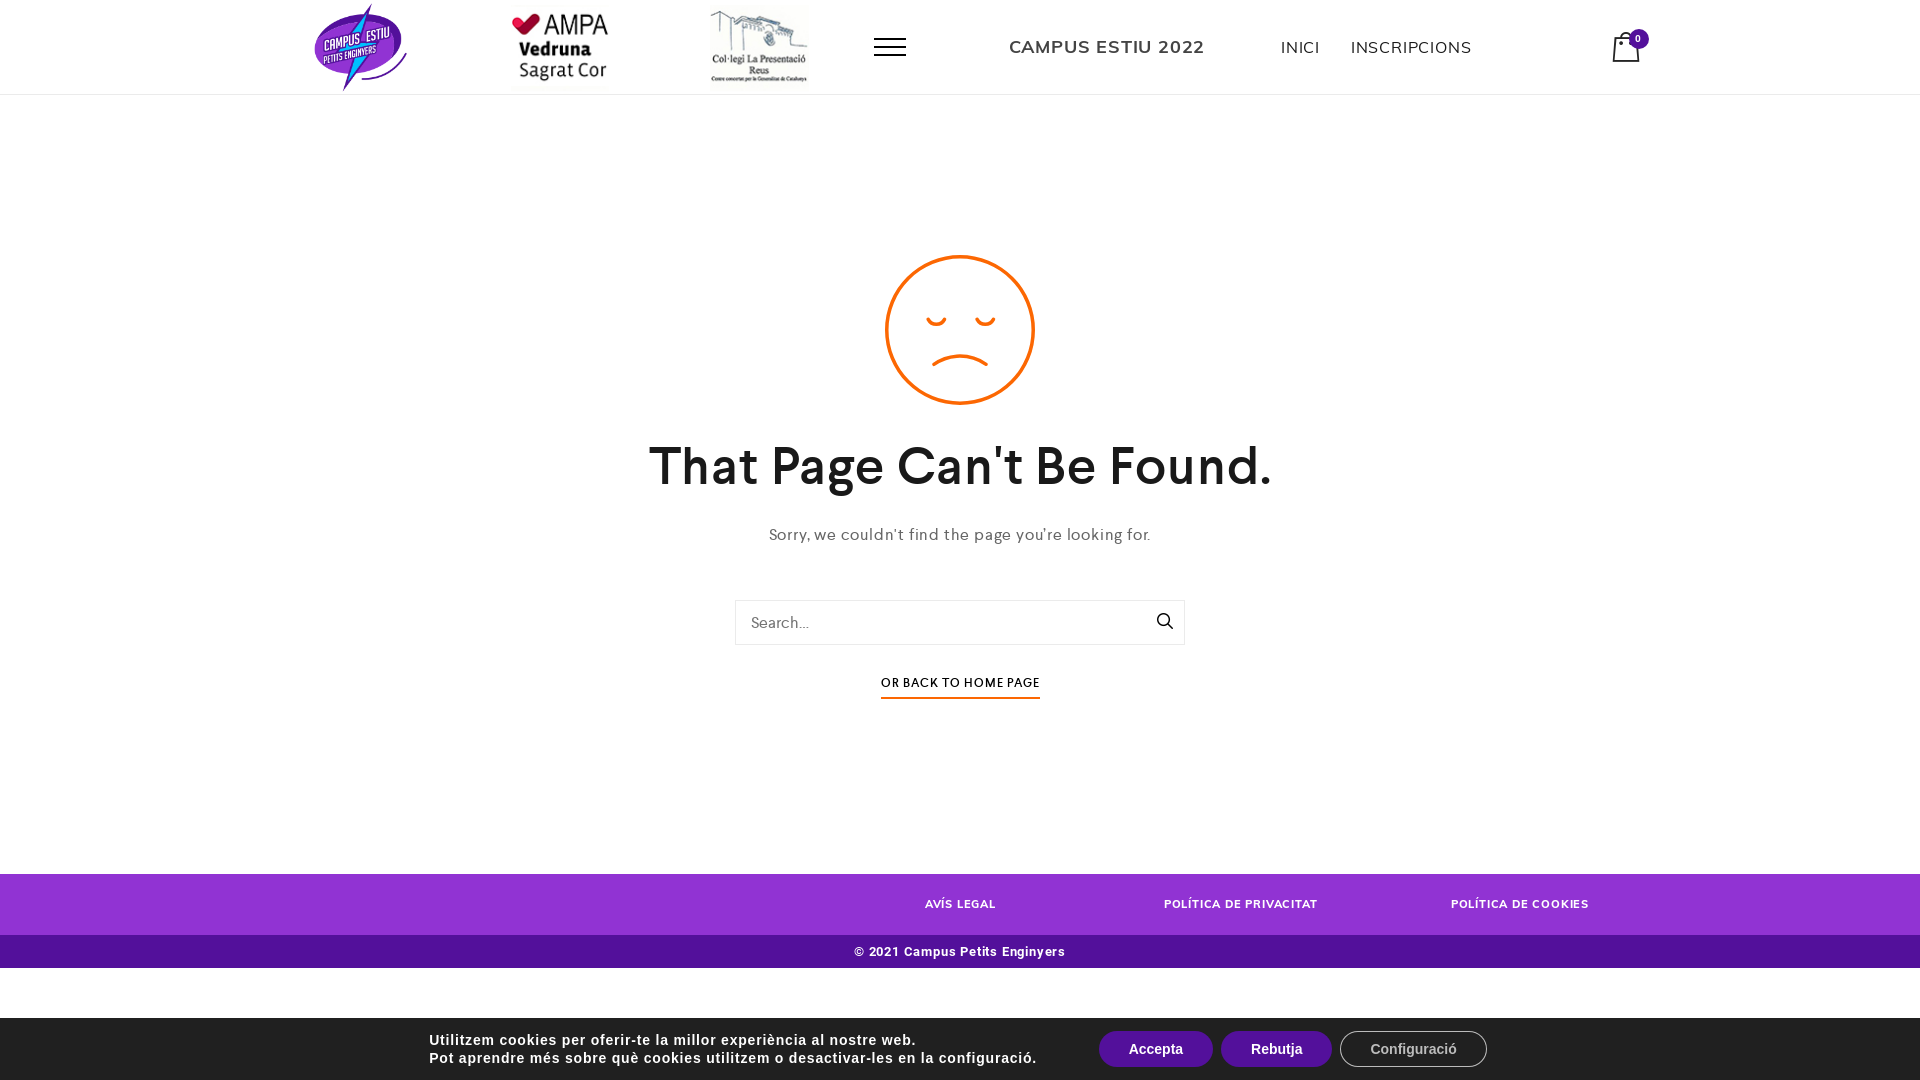 The height and width of the screenshot is (1080, 1920). I want to click on Search, so click(1165, 623).